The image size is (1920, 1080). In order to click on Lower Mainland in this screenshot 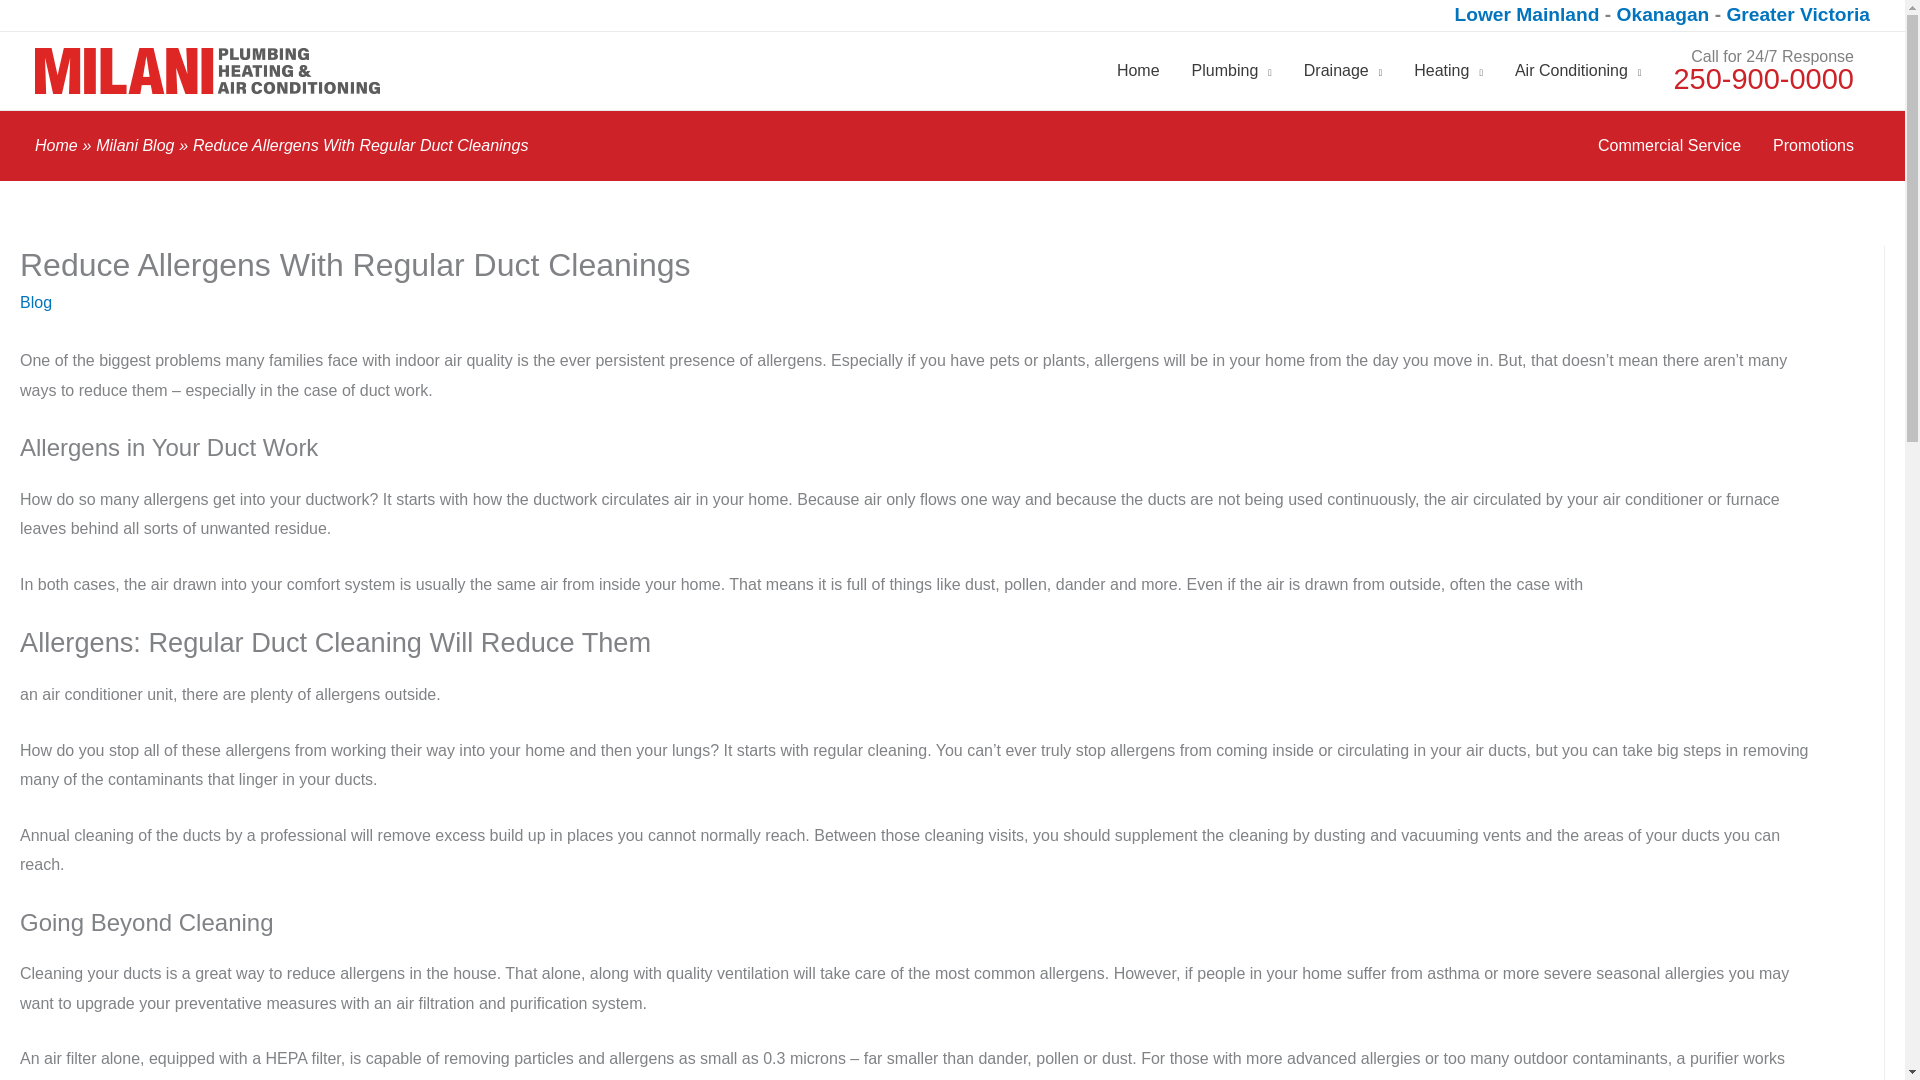, I will do `click(1528, 14)`.